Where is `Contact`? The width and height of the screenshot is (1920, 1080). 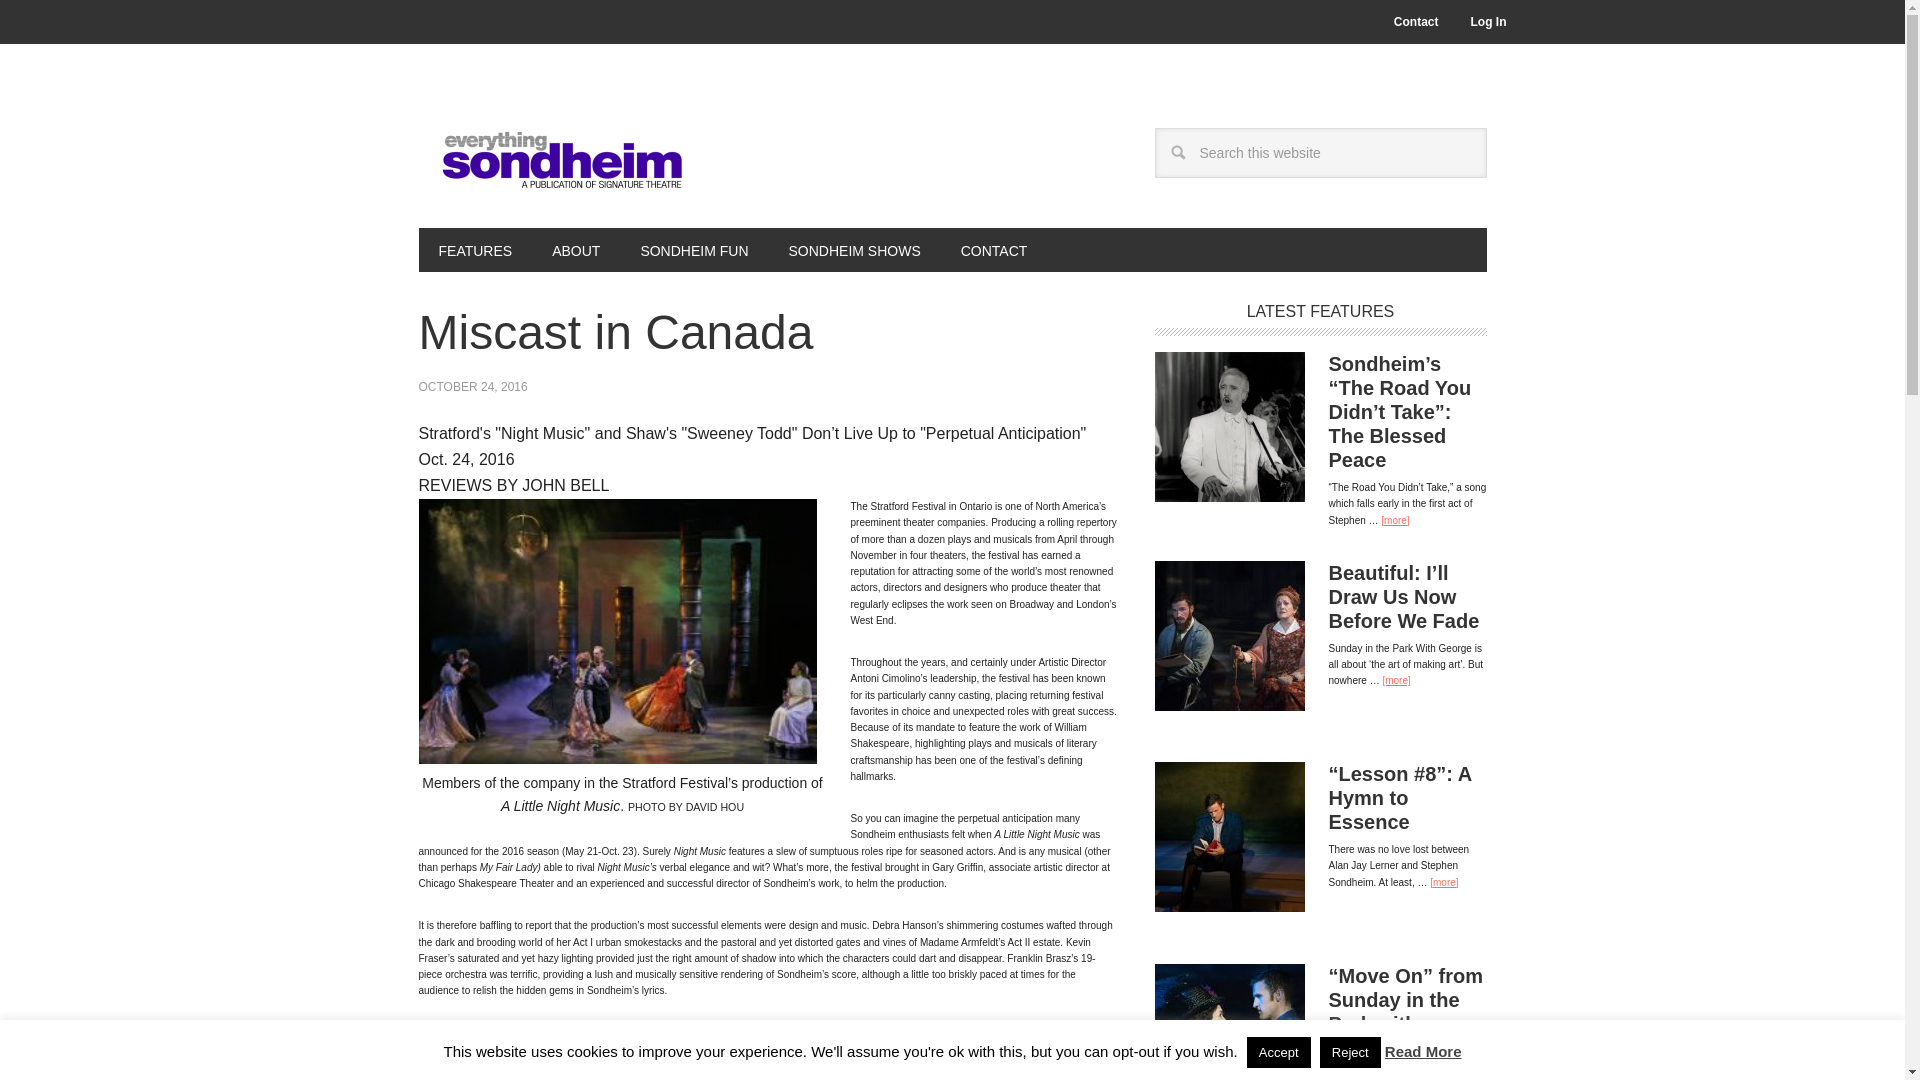
Contact is located at coordinates (1416, 22).